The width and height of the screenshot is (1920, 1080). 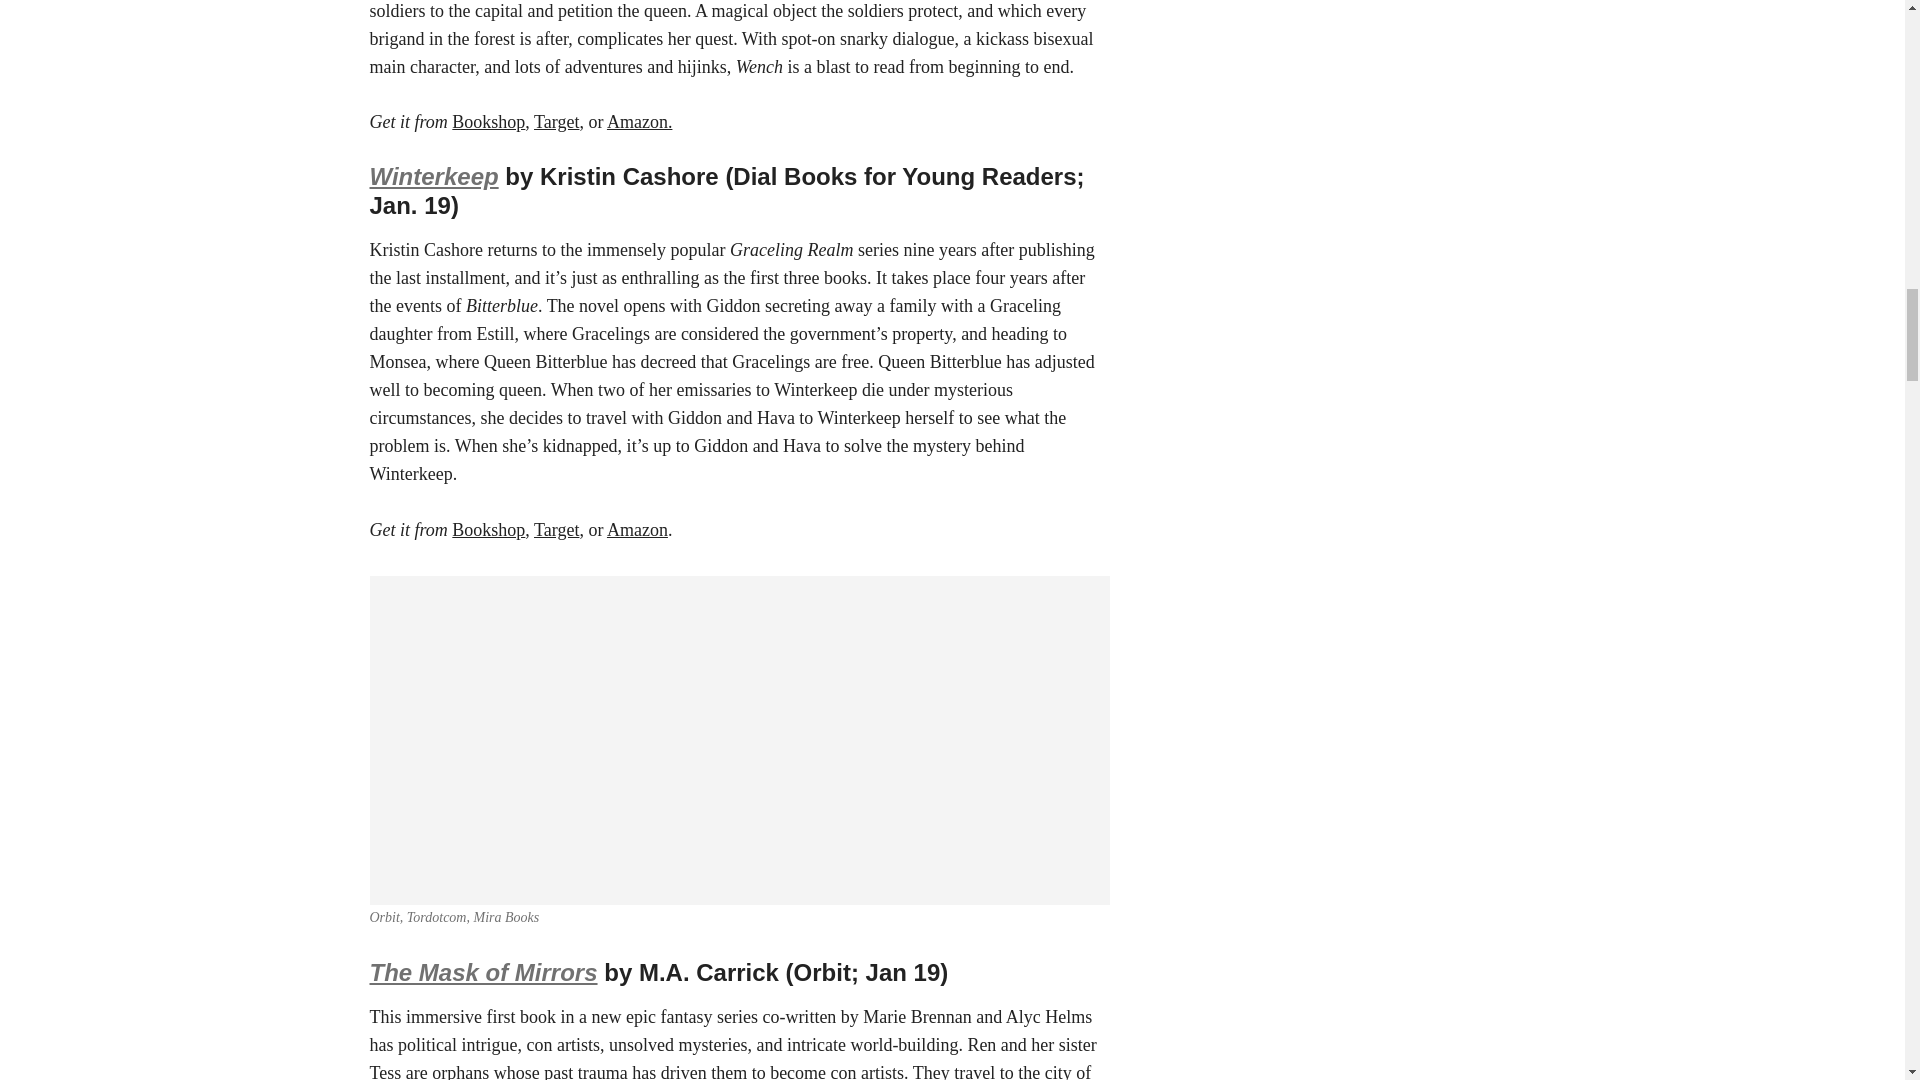 What do you see at coordinates (488, 122) in the screenshot?
I see `Bookshop` at bounding box center [488, 122].